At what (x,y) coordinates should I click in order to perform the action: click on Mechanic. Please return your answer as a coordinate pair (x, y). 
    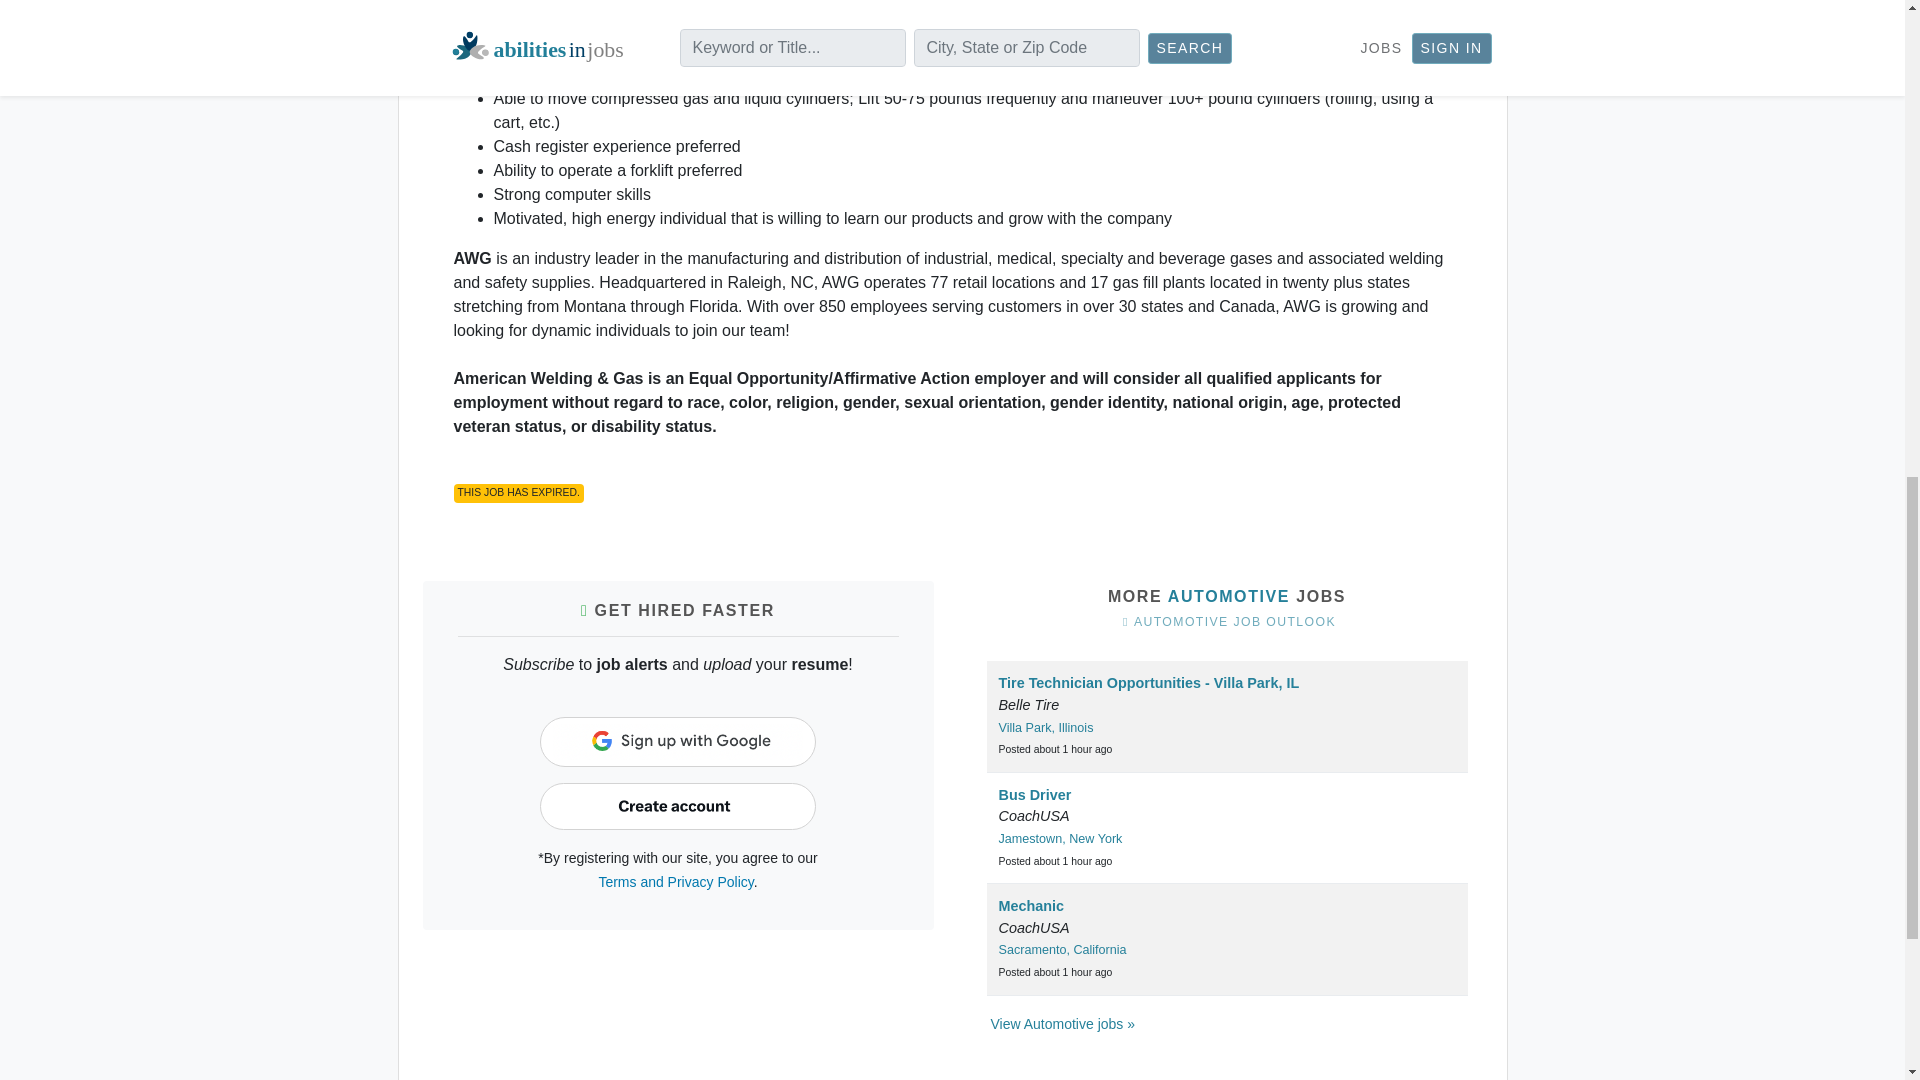
    Looking at the image, I should click on (1030, 905).